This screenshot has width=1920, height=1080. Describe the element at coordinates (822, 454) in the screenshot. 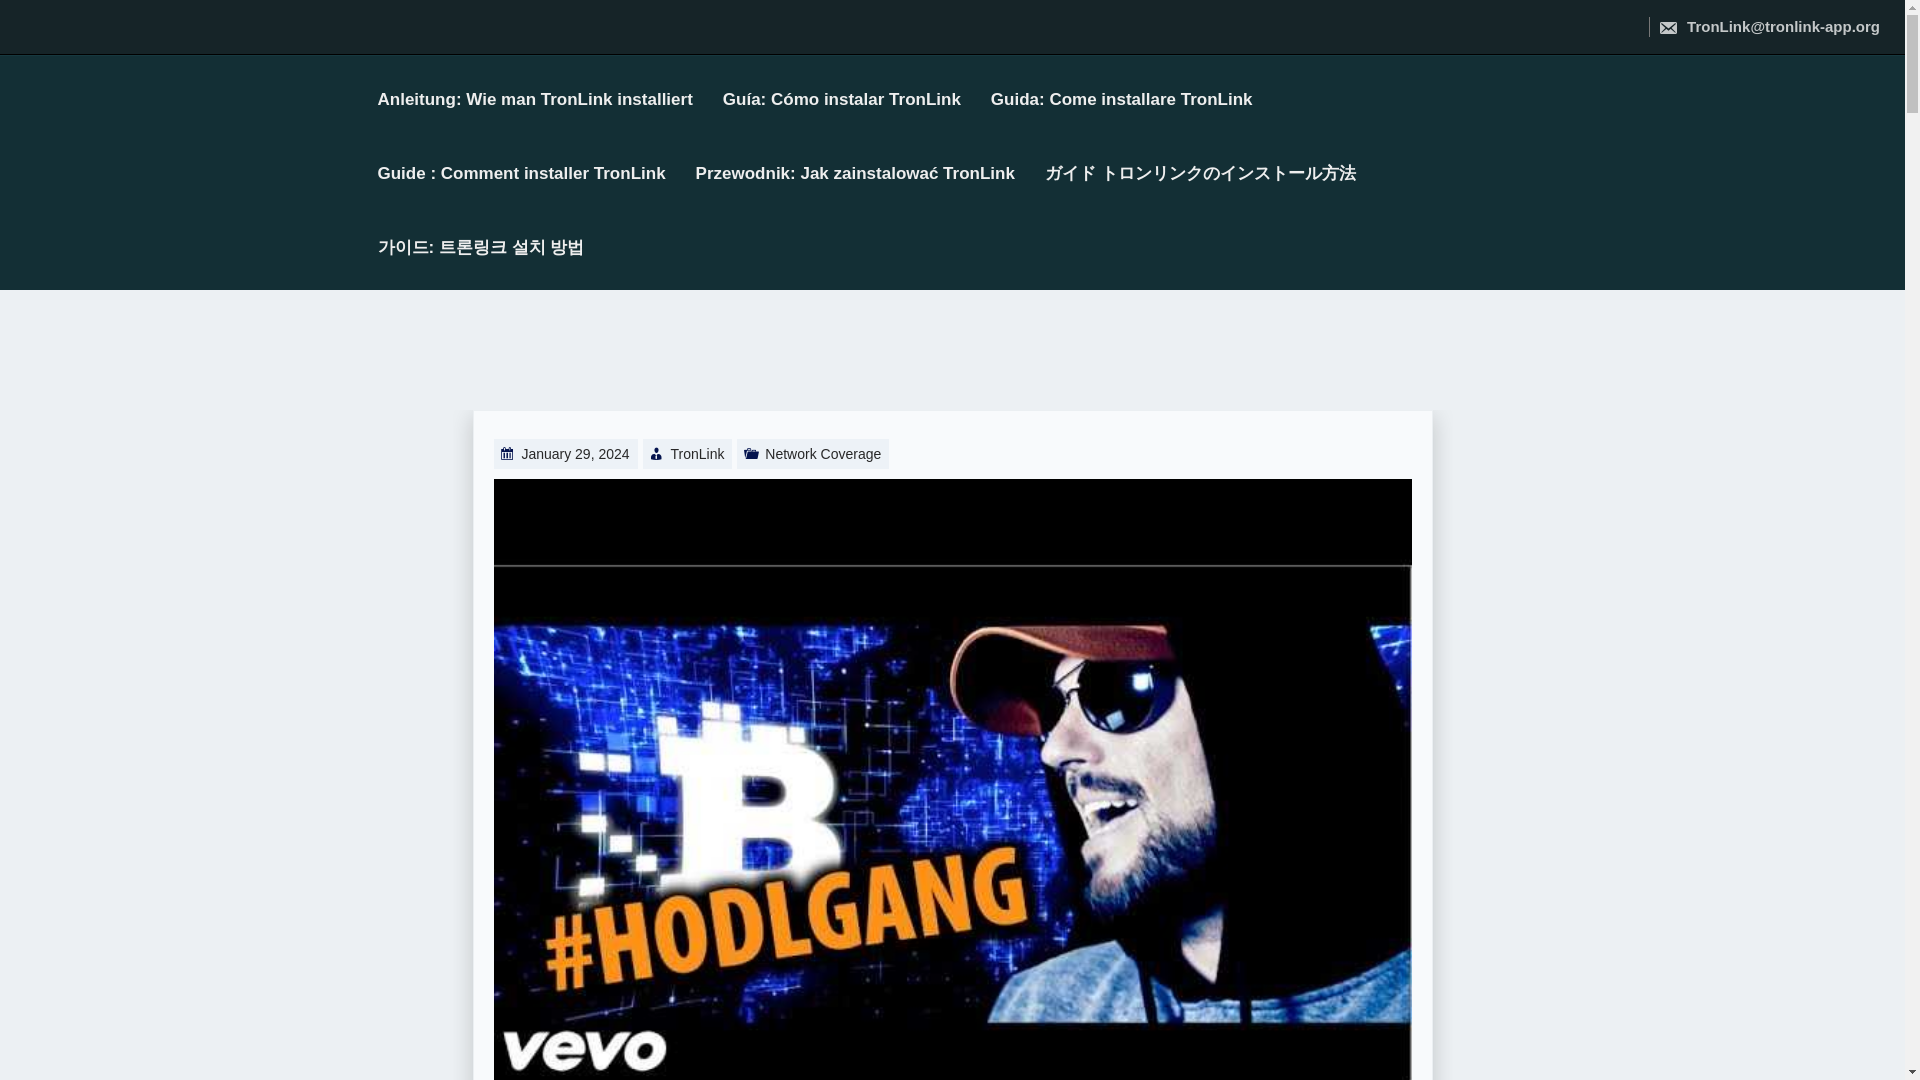

I see `Network Coverage` at that location.